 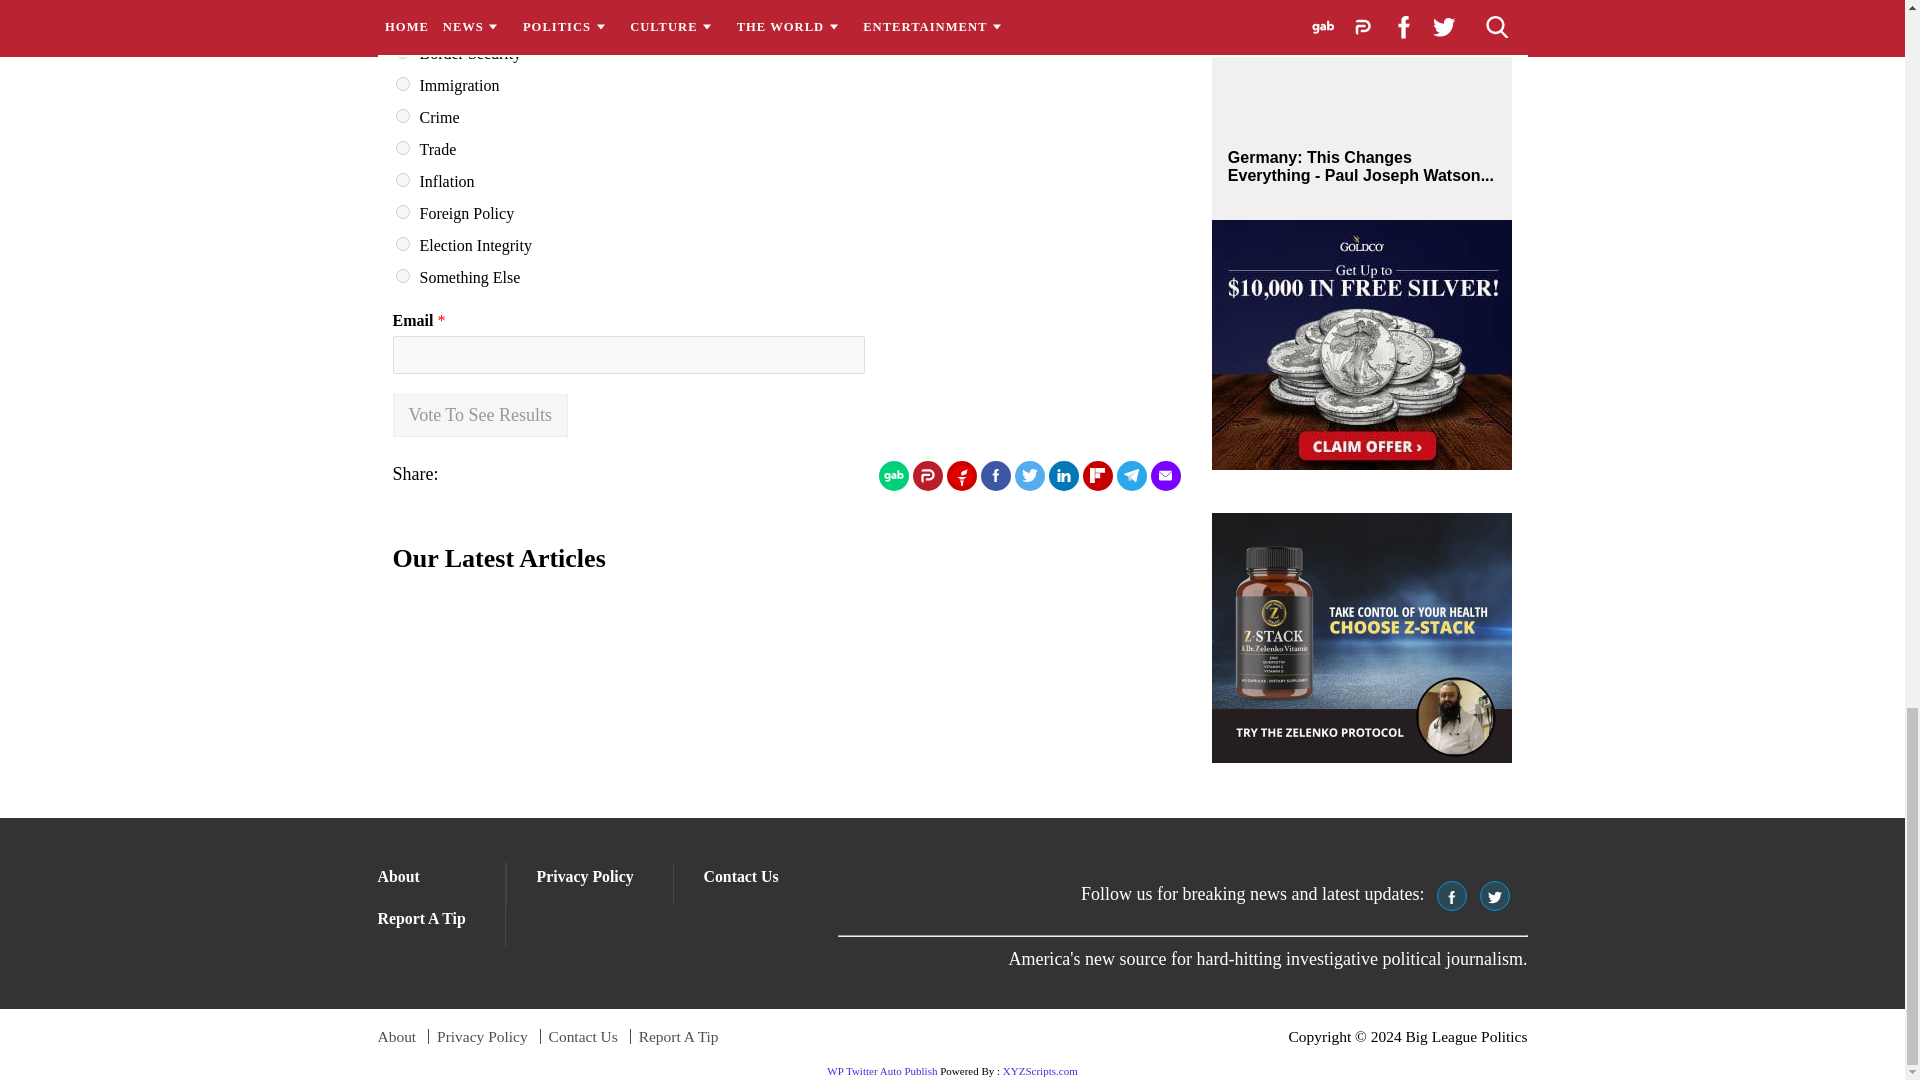 I want to click on Follow us on Twitter, so click(x=1494, y=896).